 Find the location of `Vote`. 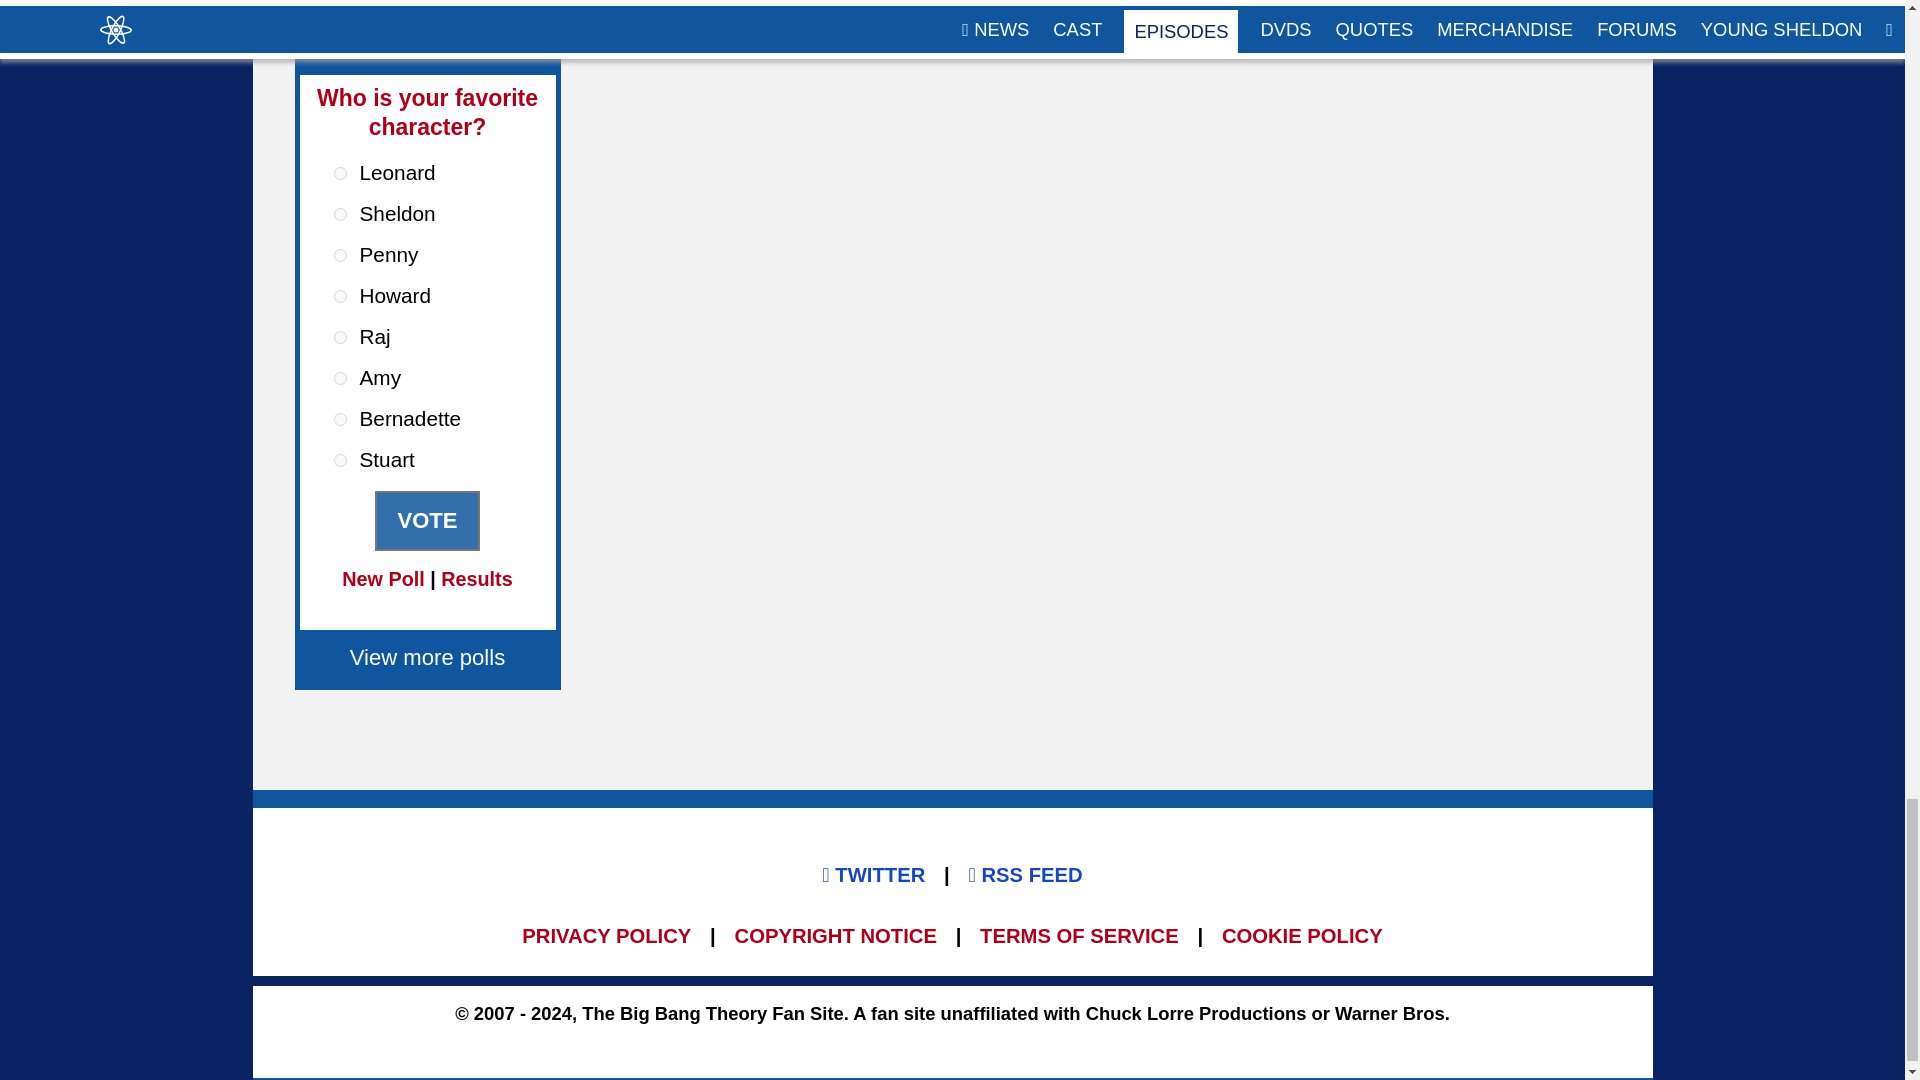

Vote is located at coordinates (426, 520).